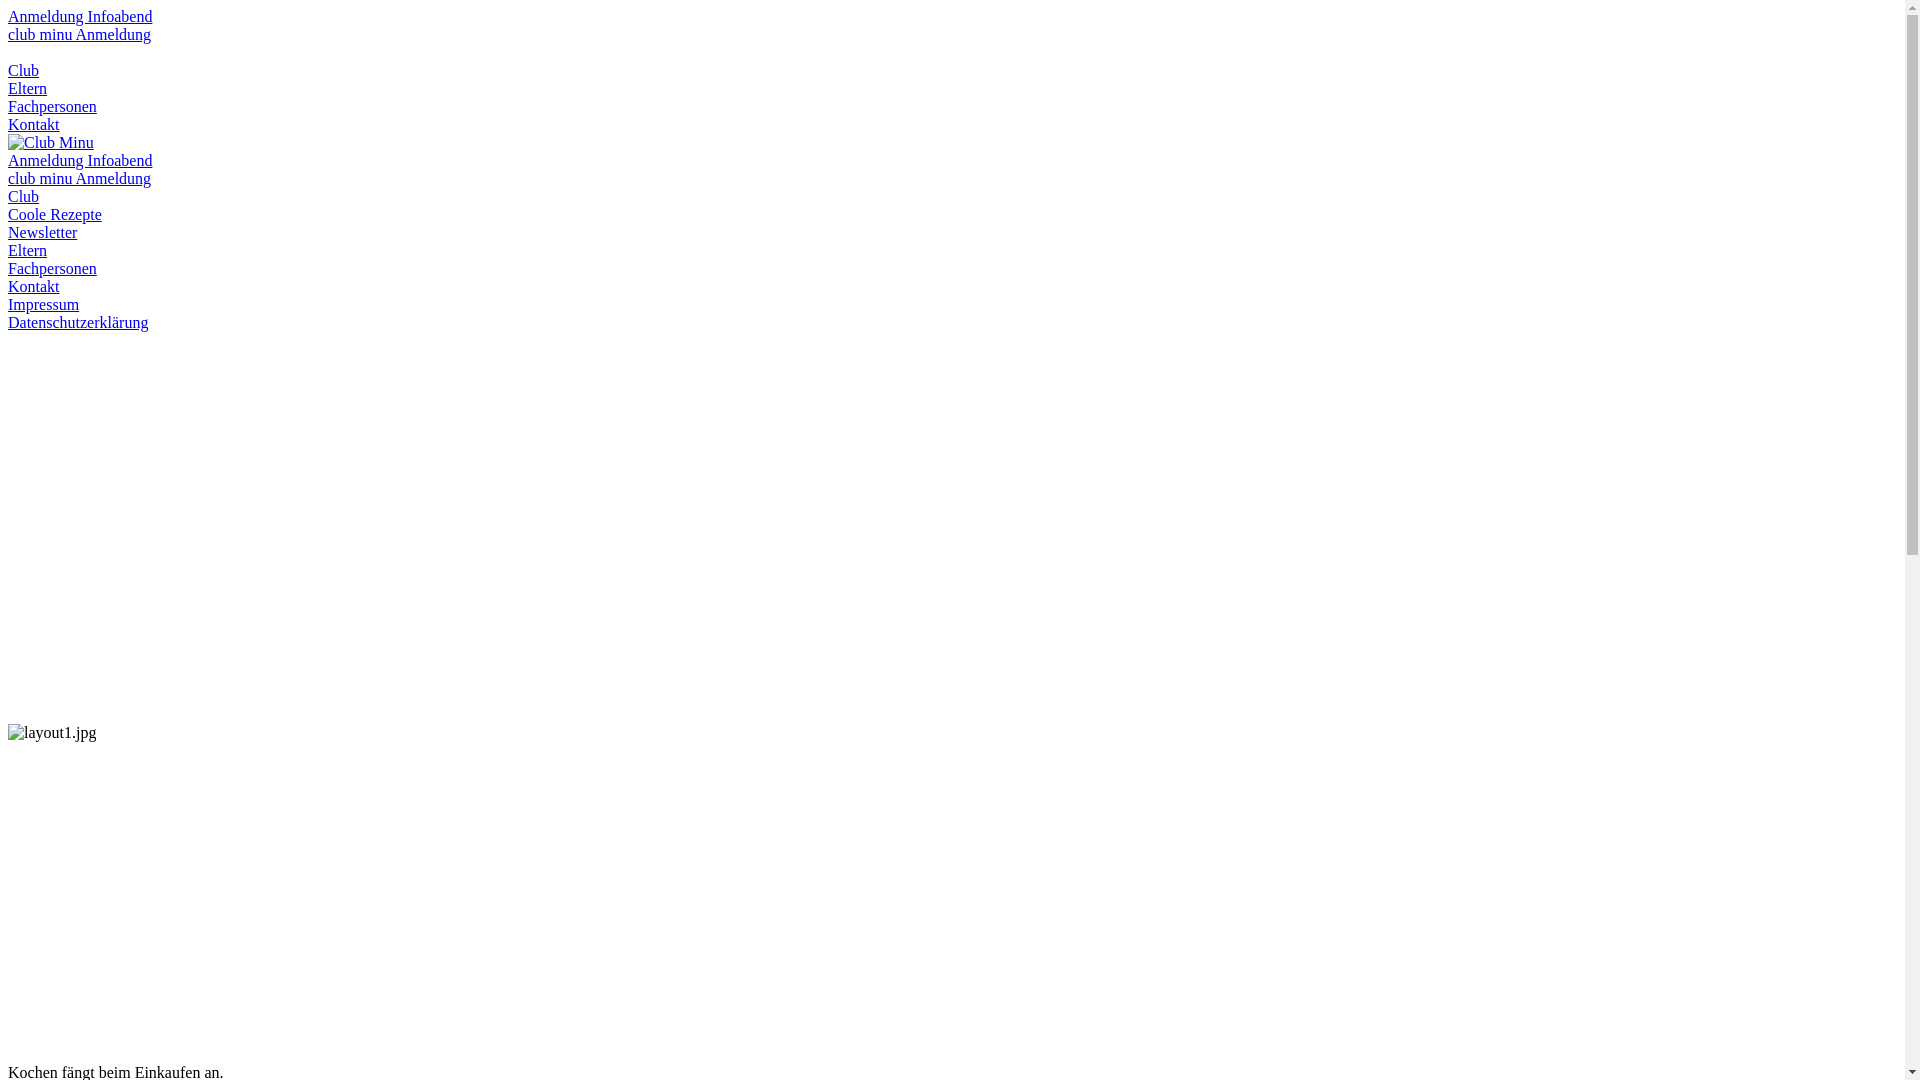 Image resolution: width=1920 pixels, height=1080 pixels. Describe the element at coordinates (55, 214) in the screenshot. I see `Coole Rezepte` at that location.